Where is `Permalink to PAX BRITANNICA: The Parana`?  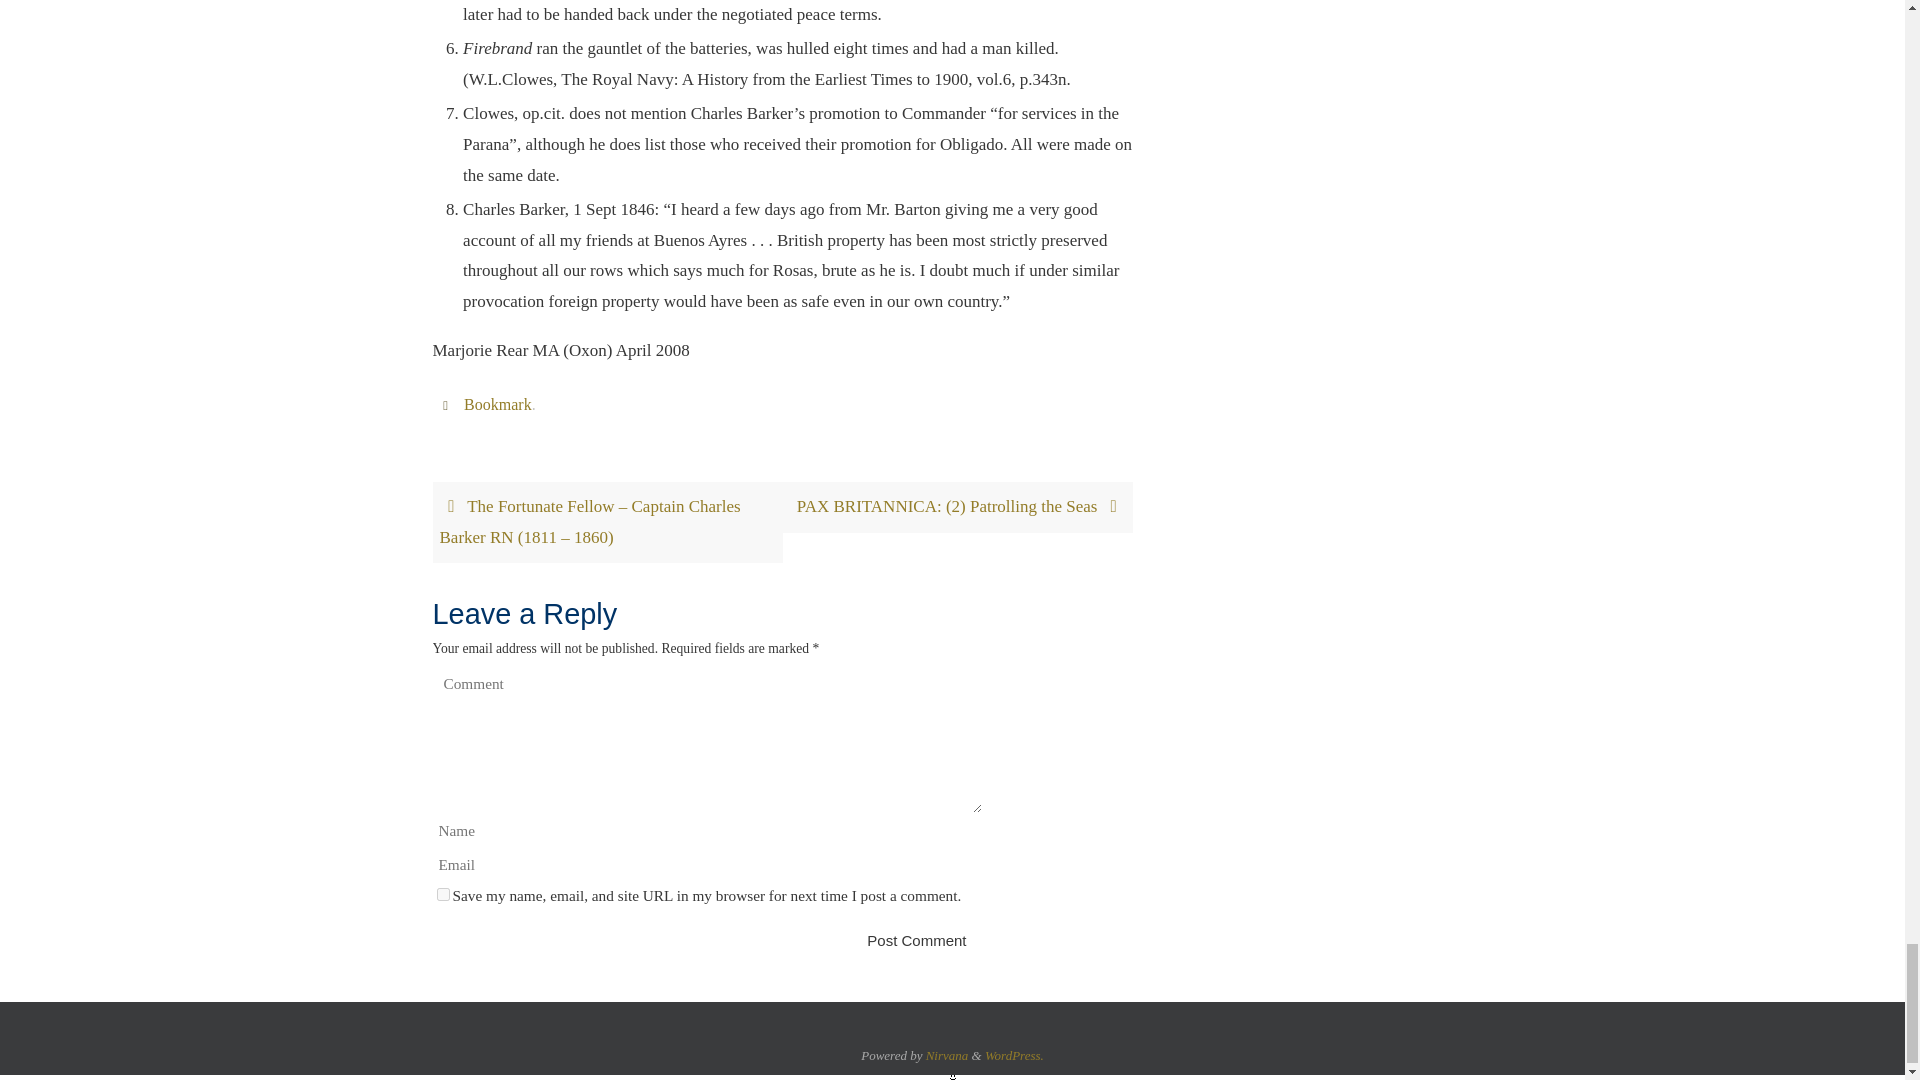 Permalink to PAX BRITANNICA: The Parana is located at coordinates (498, 404).